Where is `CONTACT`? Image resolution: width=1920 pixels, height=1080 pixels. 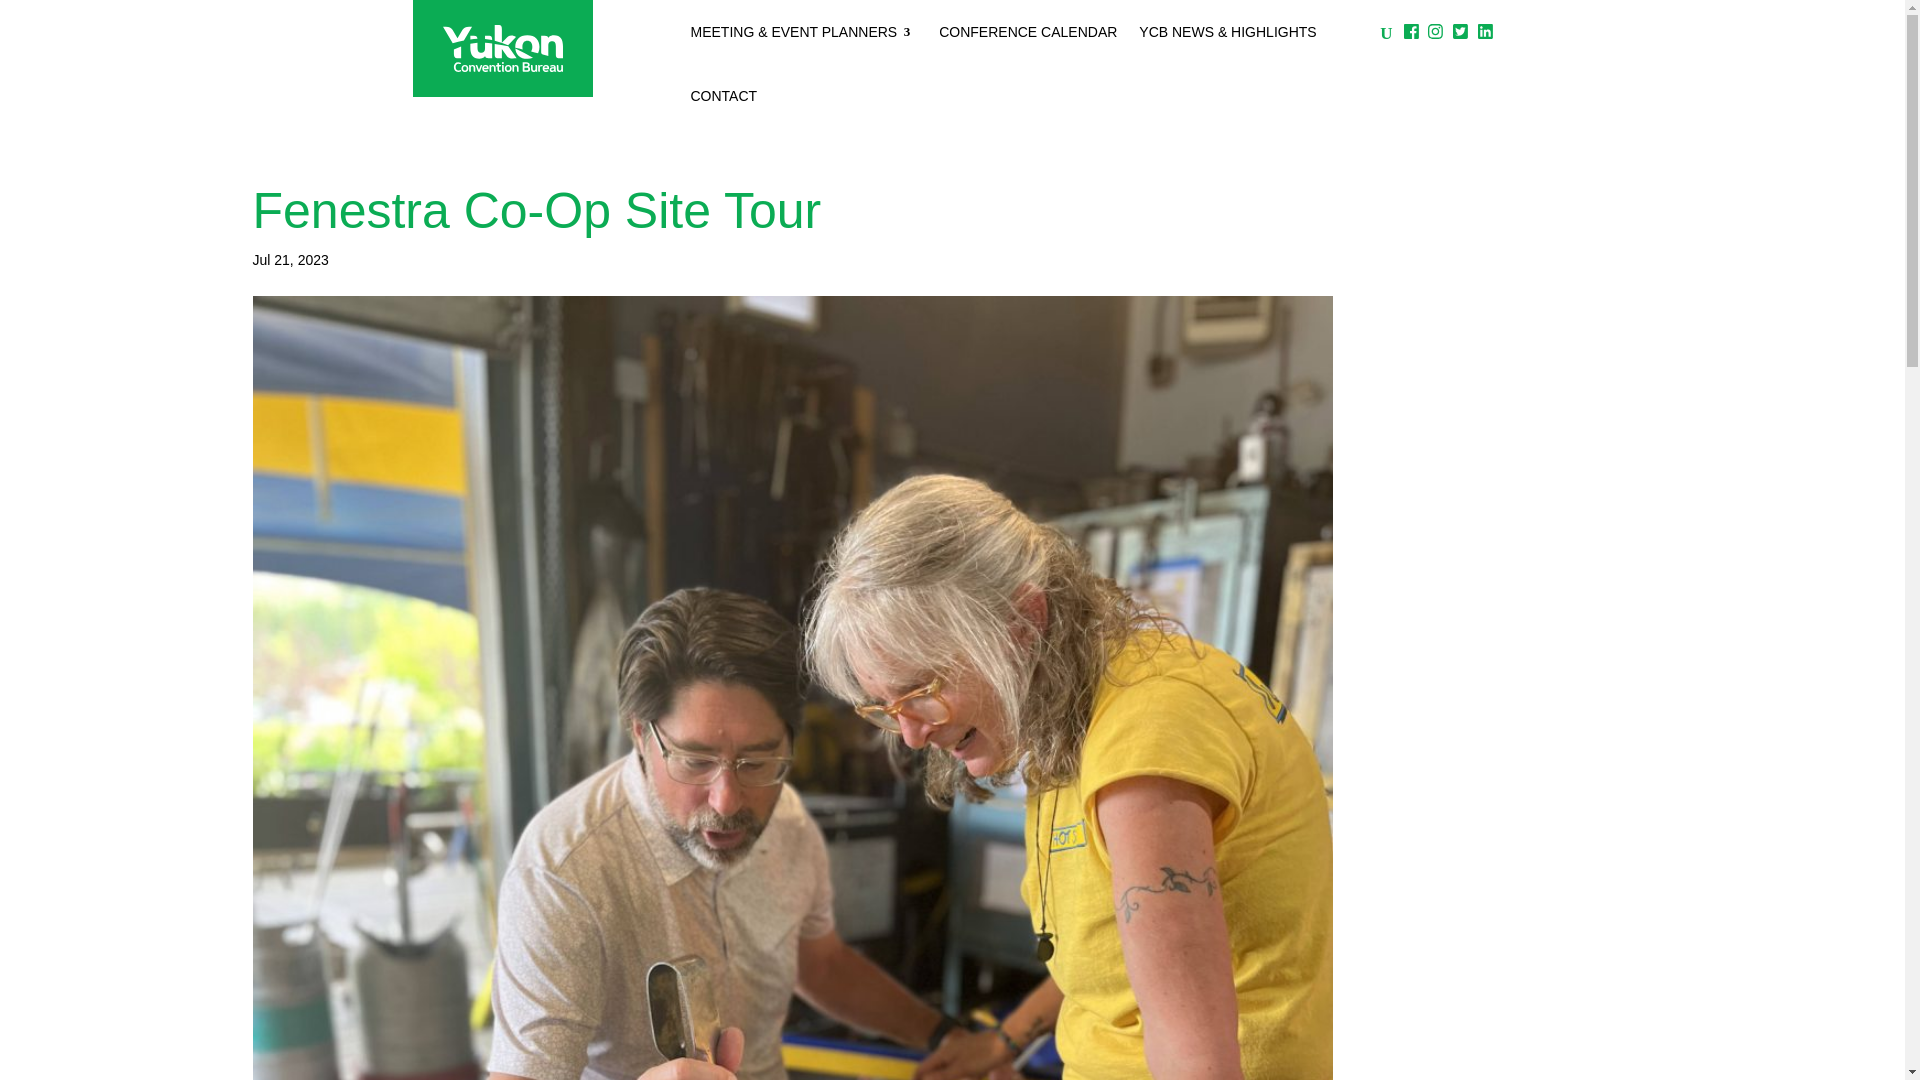
CONTACT is located at coordinates (722, 96).